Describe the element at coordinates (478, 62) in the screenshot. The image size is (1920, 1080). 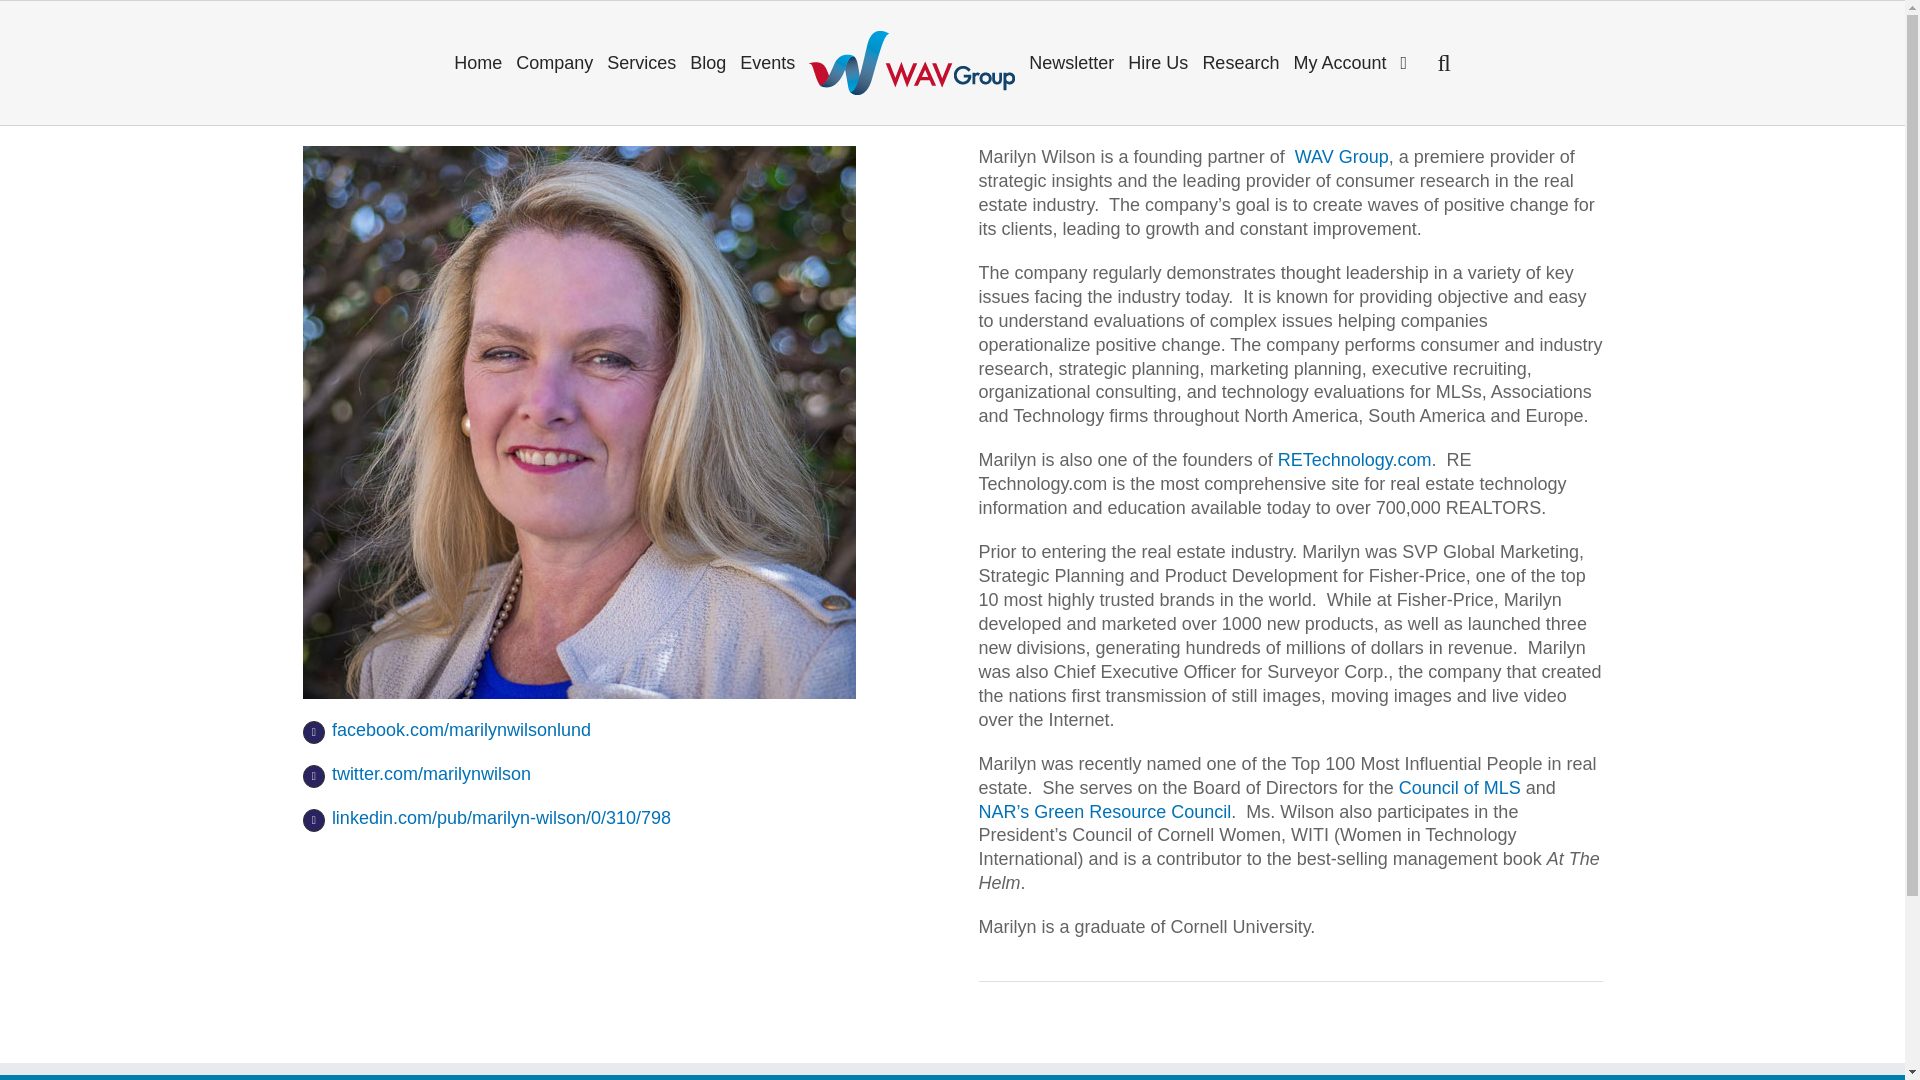
I see `Home` at that location.